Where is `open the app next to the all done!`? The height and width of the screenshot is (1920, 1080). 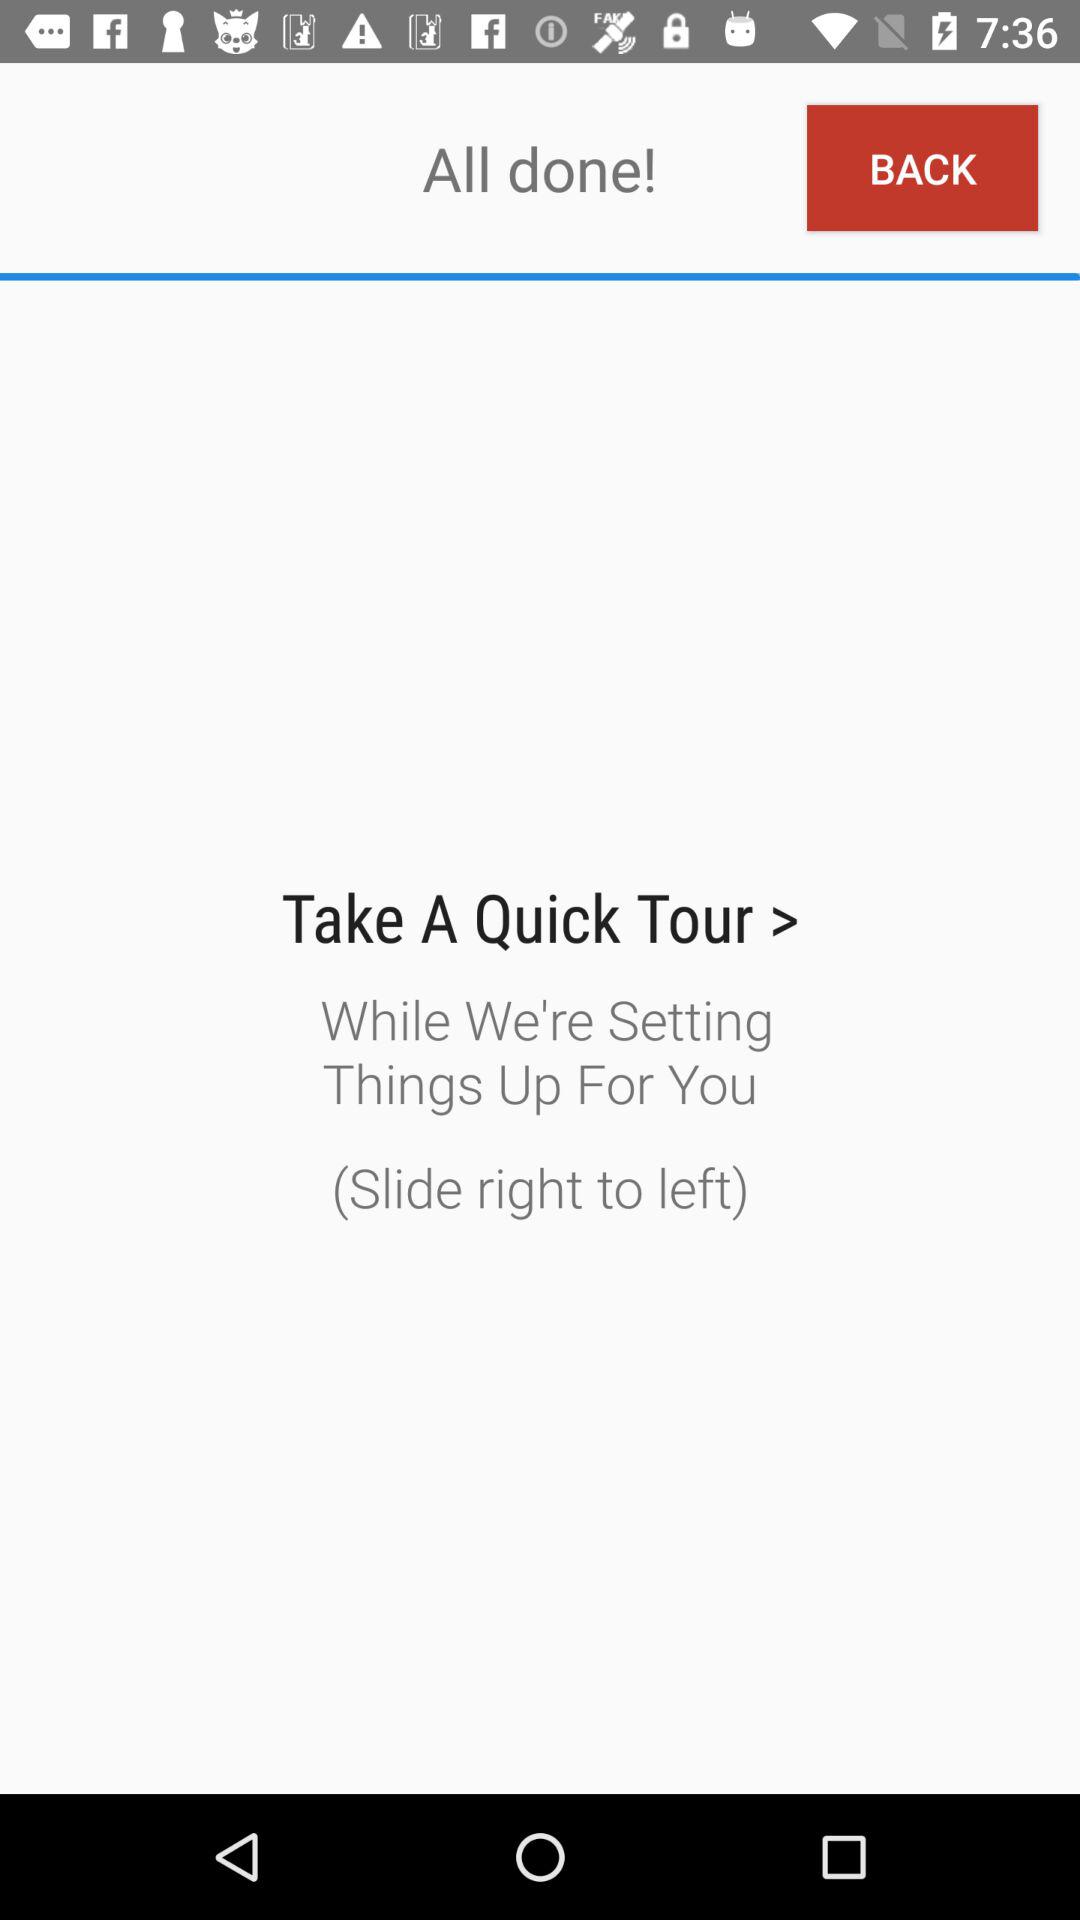 open the app next to the all done! is located at coordinates (922, 168).